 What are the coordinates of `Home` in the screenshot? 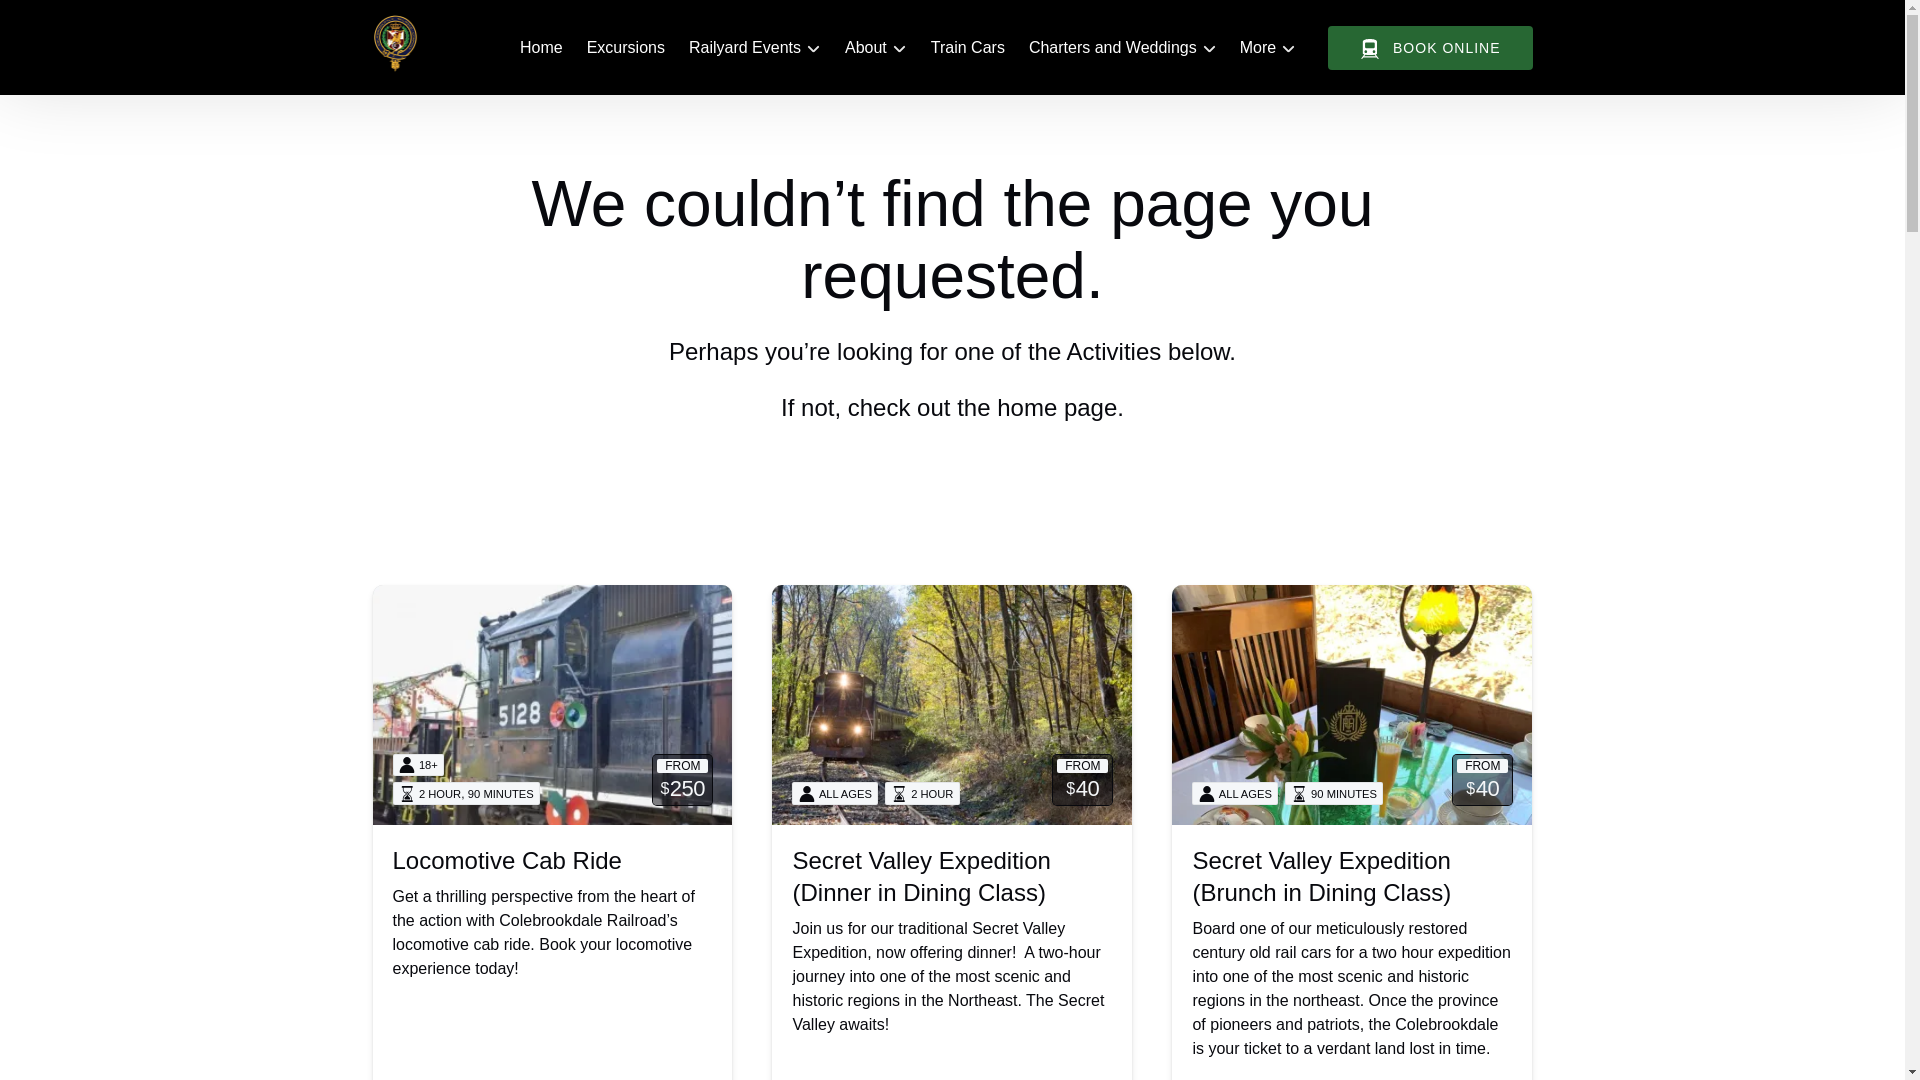 It's located at (541, 48).